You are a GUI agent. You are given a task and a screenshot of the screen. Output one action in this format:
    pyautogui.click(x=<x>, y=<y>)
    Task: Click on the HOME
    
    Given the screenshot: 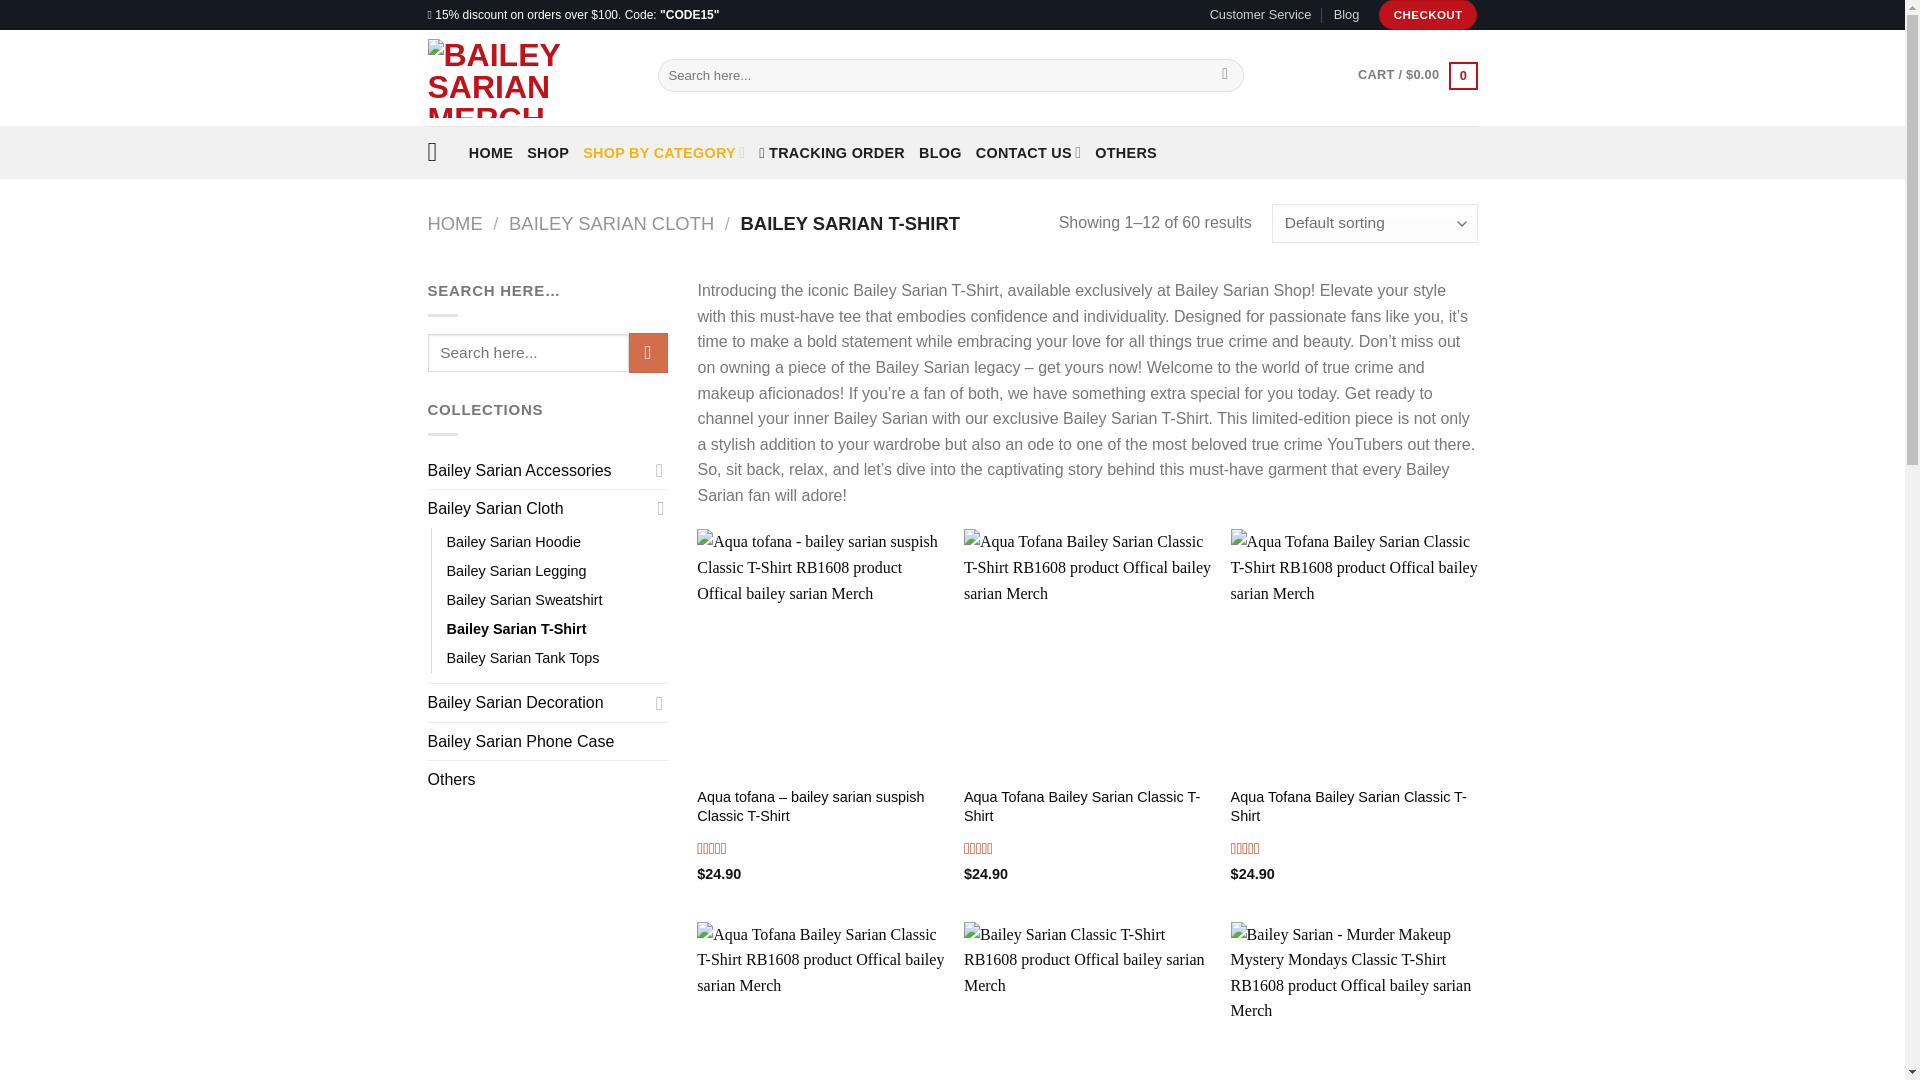 What is the action you would take?
    pyautogui.click(x=490, y=152)
    